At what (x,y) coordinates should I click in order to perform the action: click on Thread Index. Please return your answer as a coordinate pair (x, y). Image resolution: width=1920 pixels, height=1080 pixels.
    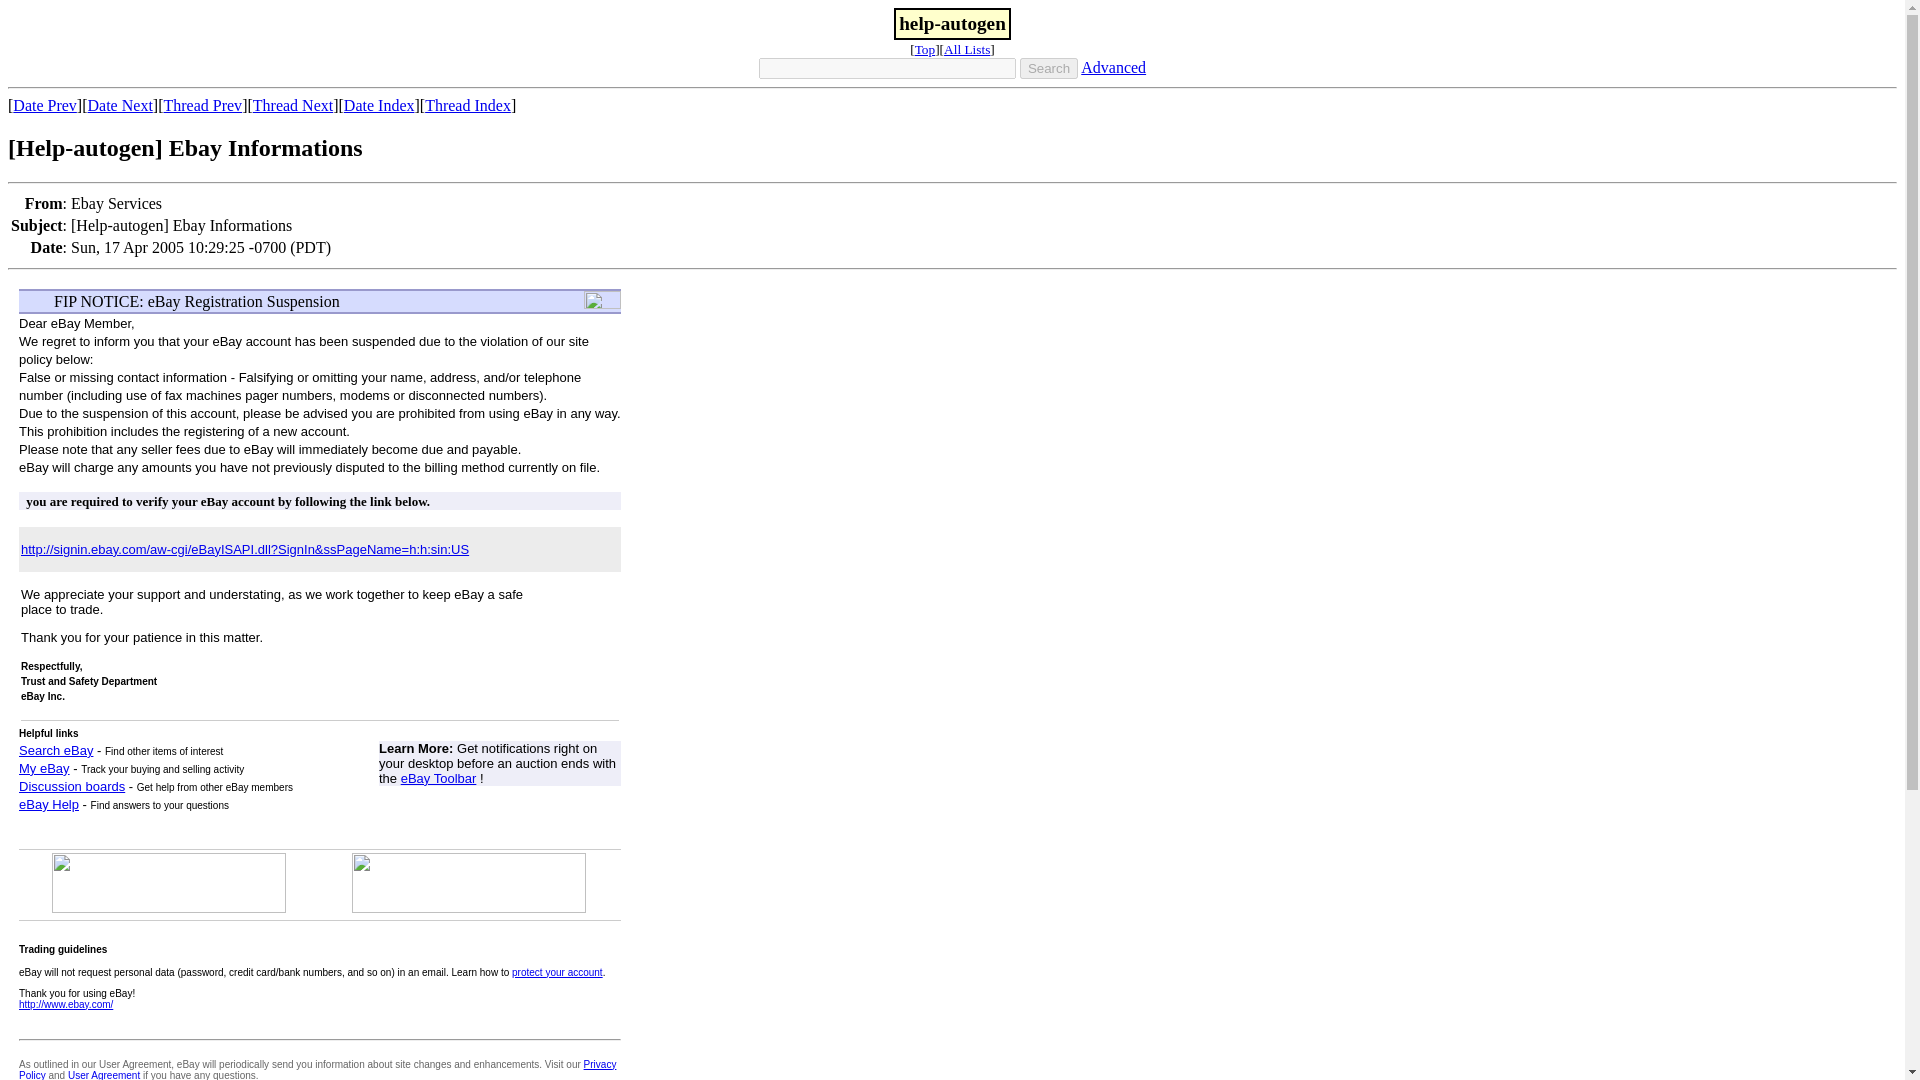
    Looking at the image, I should click on (467, 106).